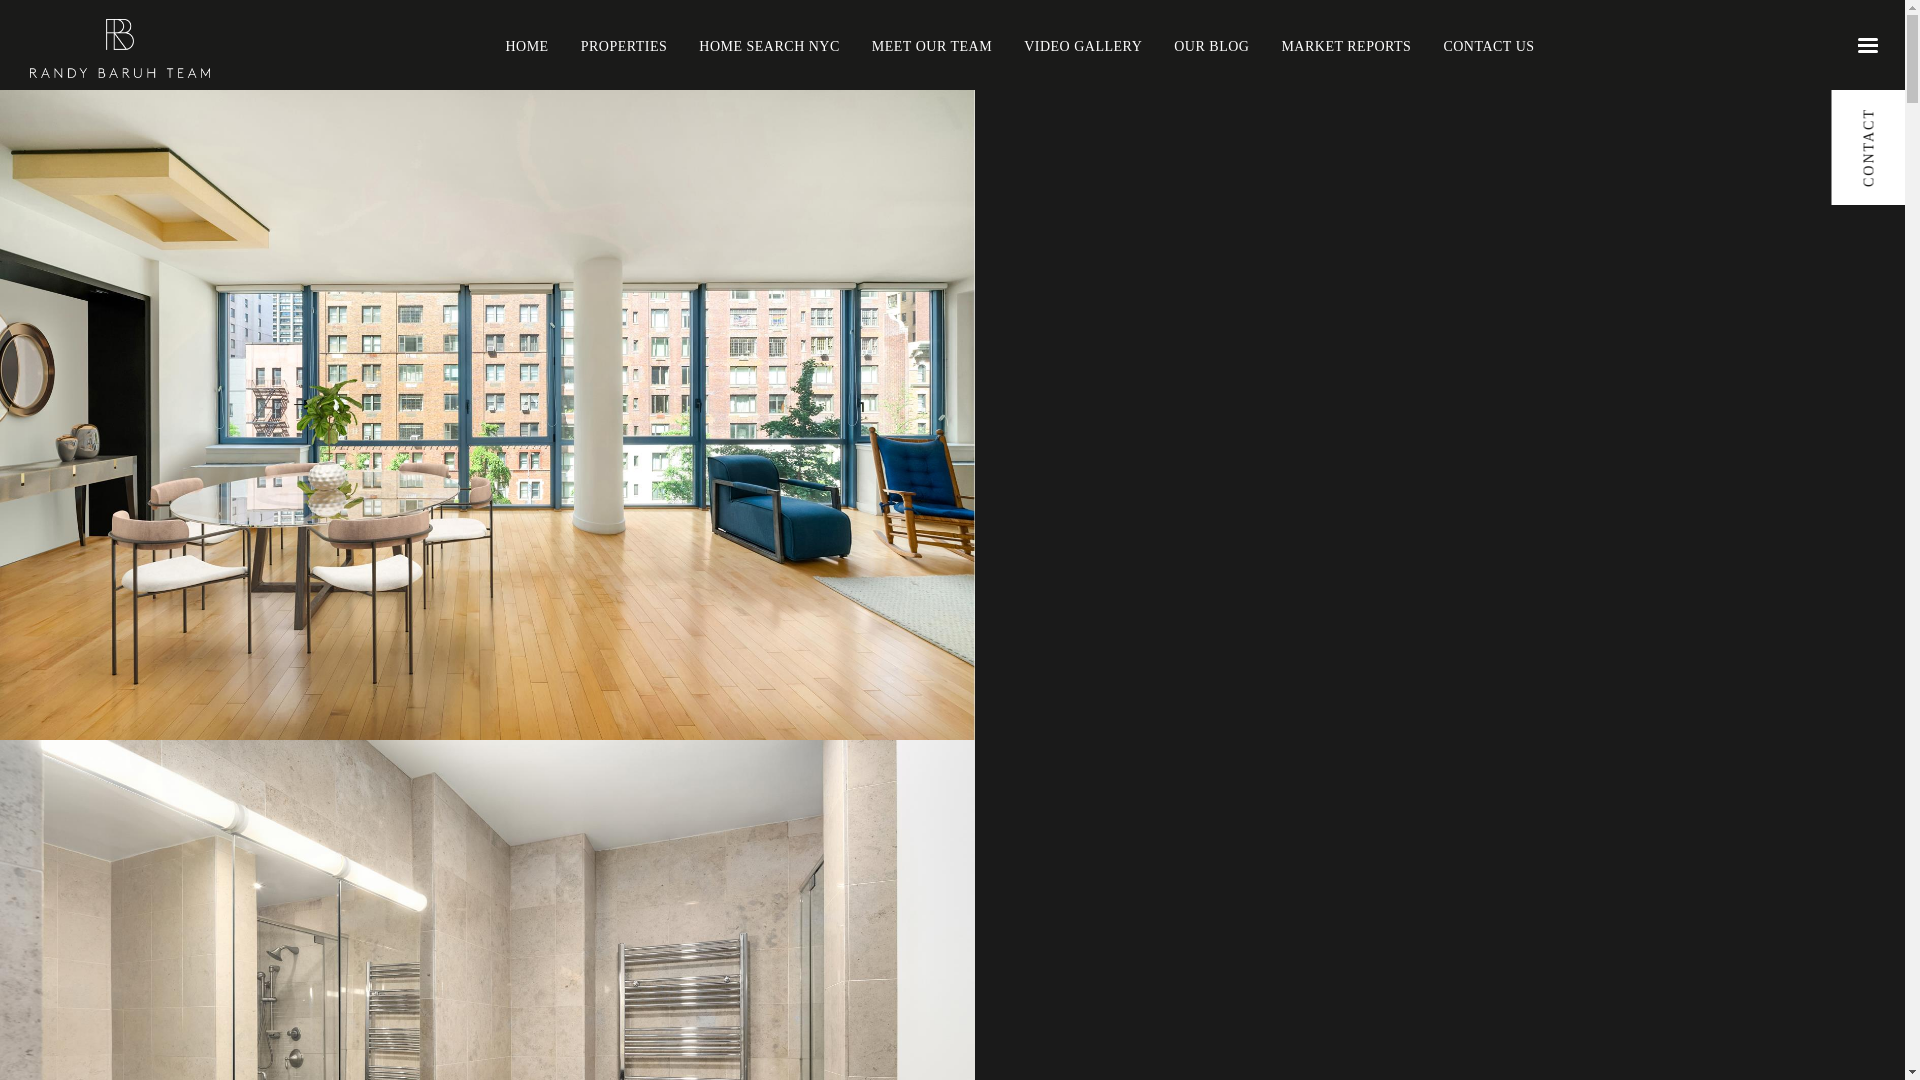 The width and height of the screenshot is (1920, 1080). What do you see at coordinates (624, 44) in the screenshot?
I see `PROPERTIES` at bounding box center [624, 44].